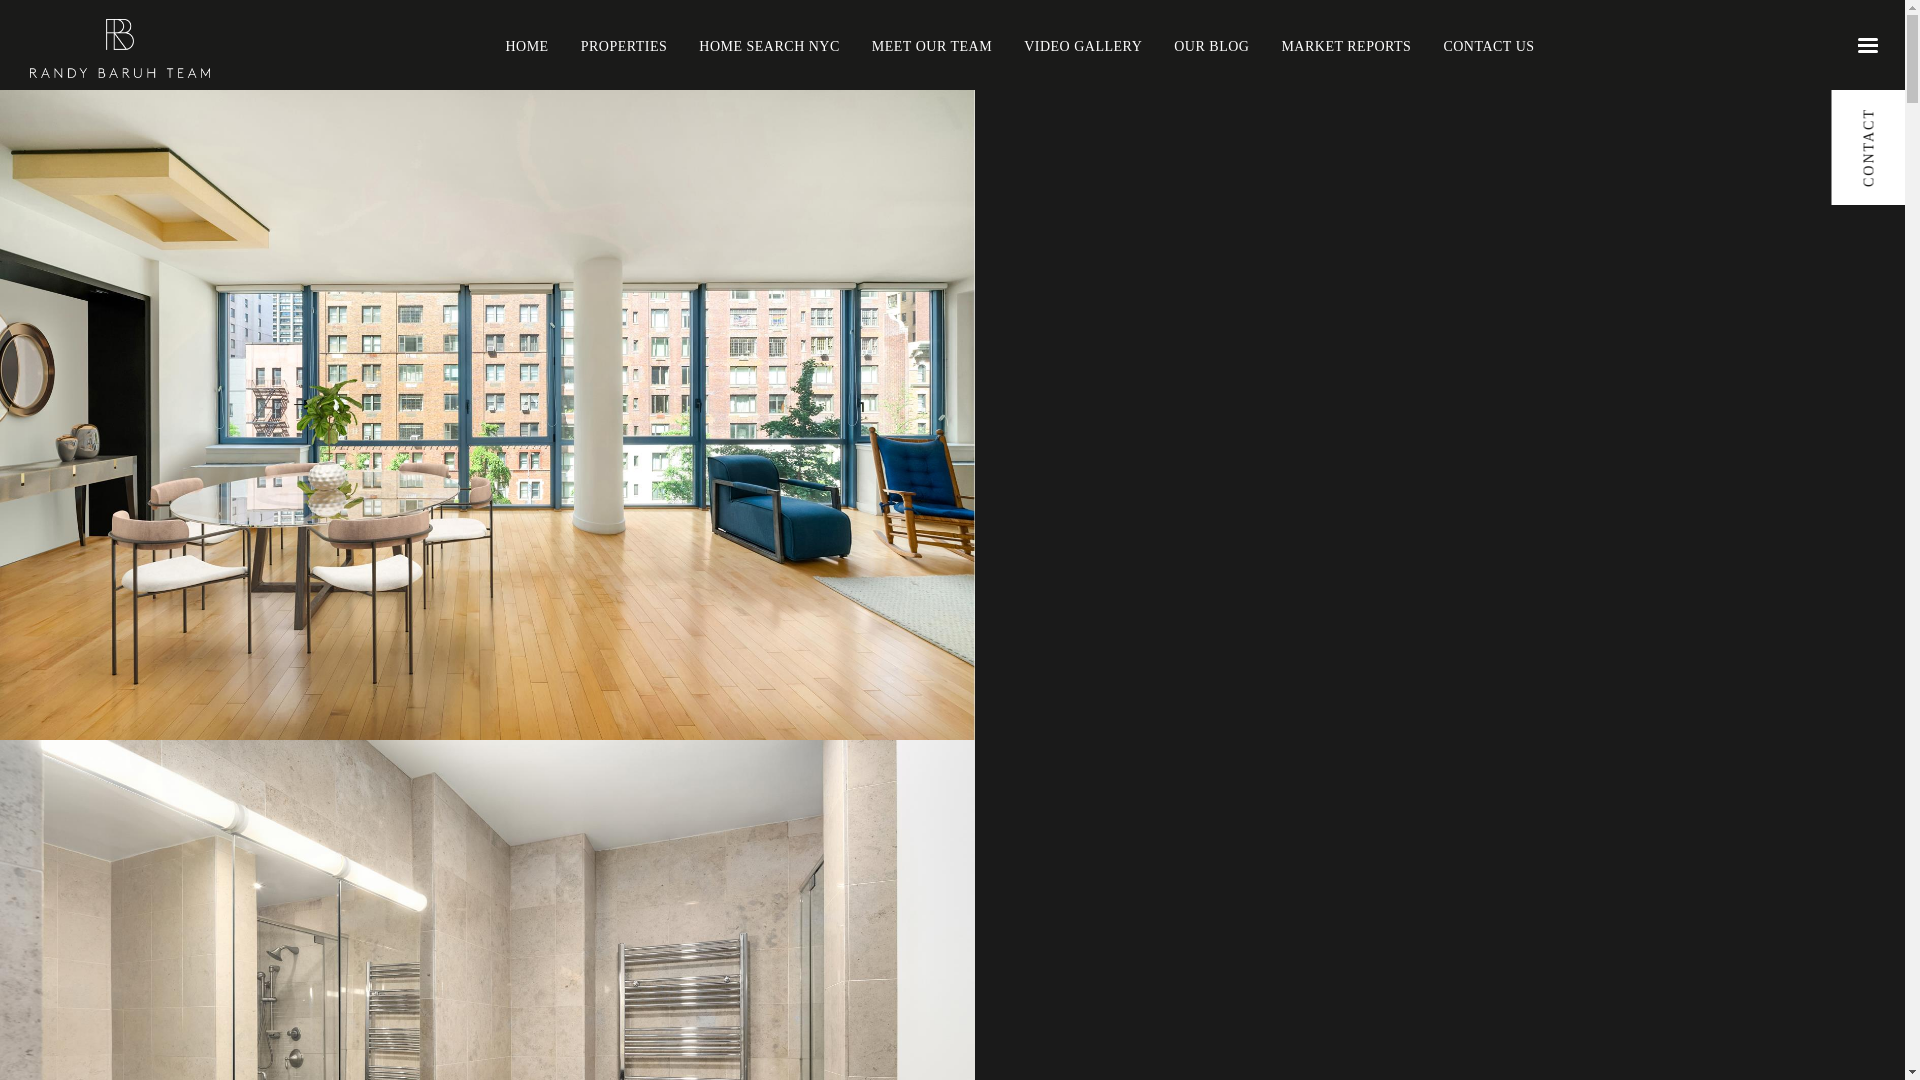 The width and height of the screenshot is (1920, 1080). What do you see at coordinates (624, 44) in the screenshot?
I see `PROPERTIES` at bounding box center [624, 44].